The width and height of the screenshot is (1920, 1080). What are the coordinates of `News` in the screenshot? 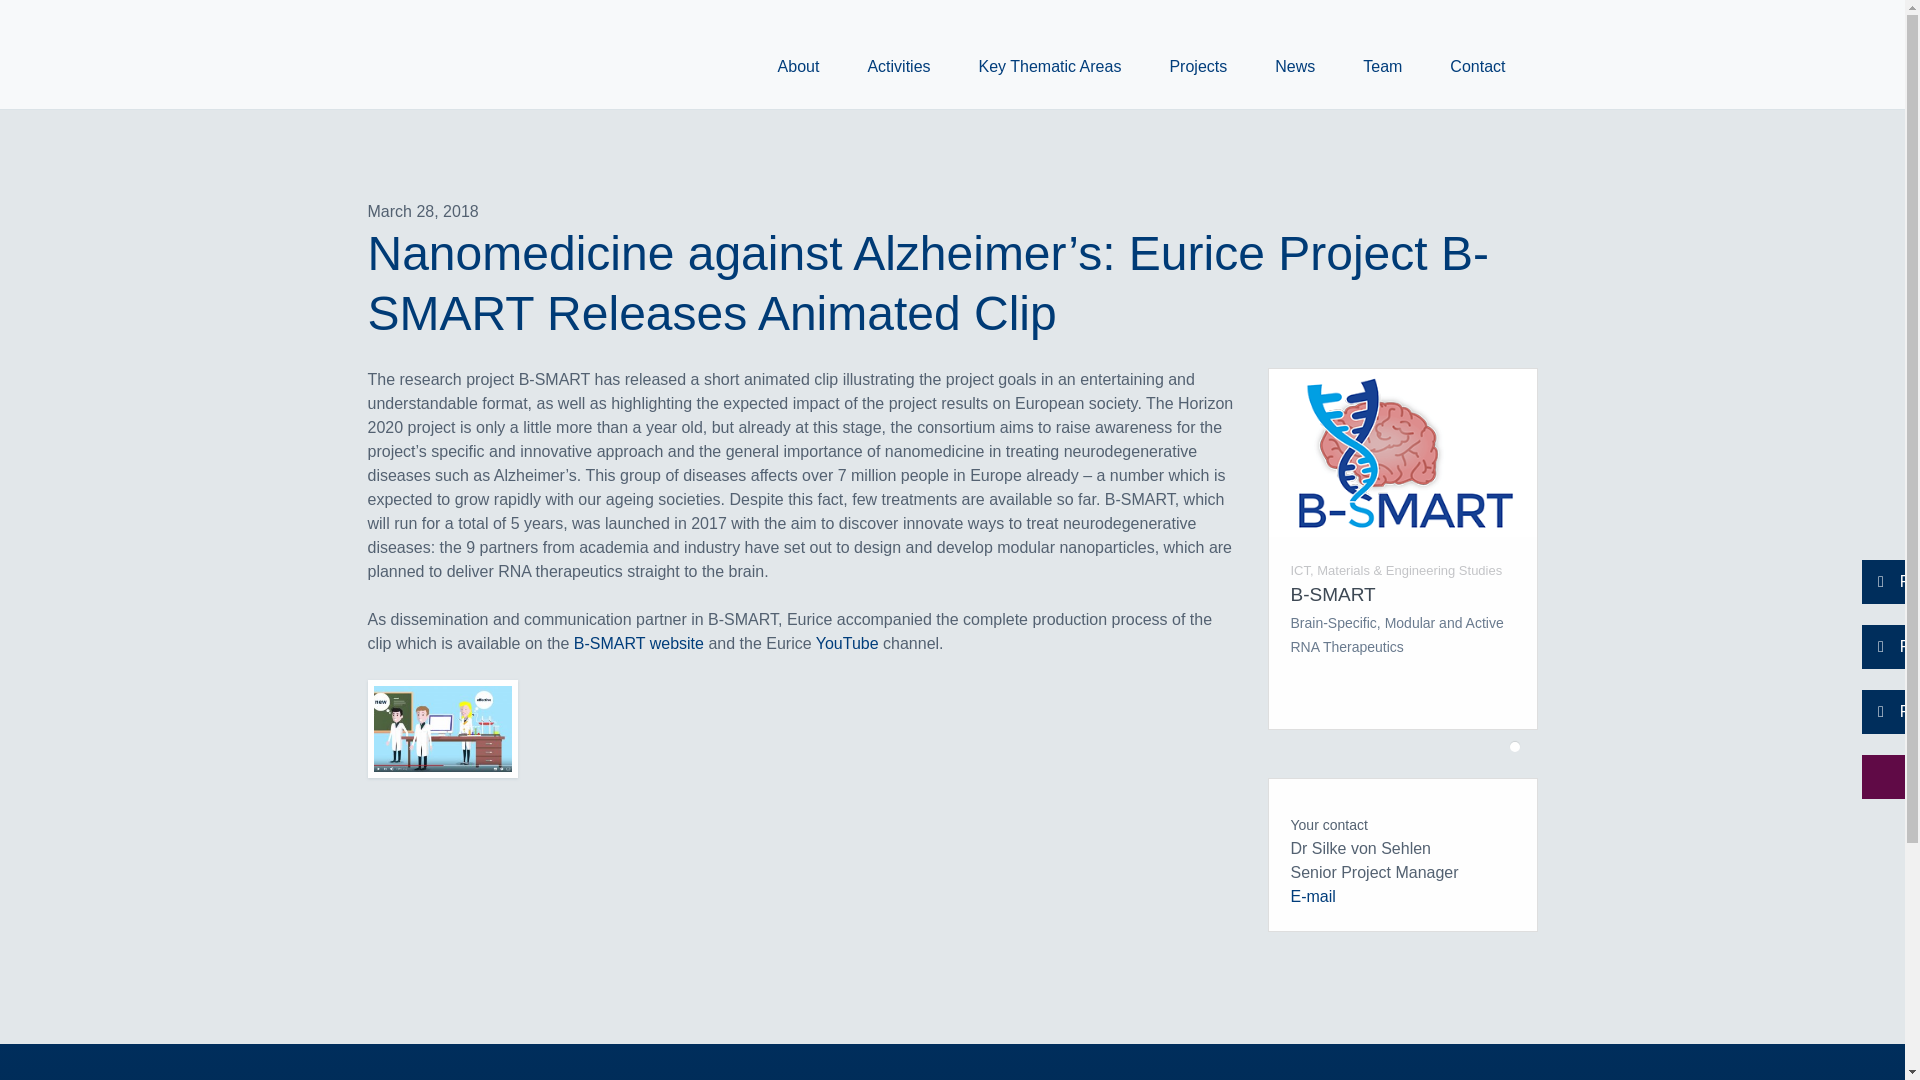 It's located at (1294, 66).